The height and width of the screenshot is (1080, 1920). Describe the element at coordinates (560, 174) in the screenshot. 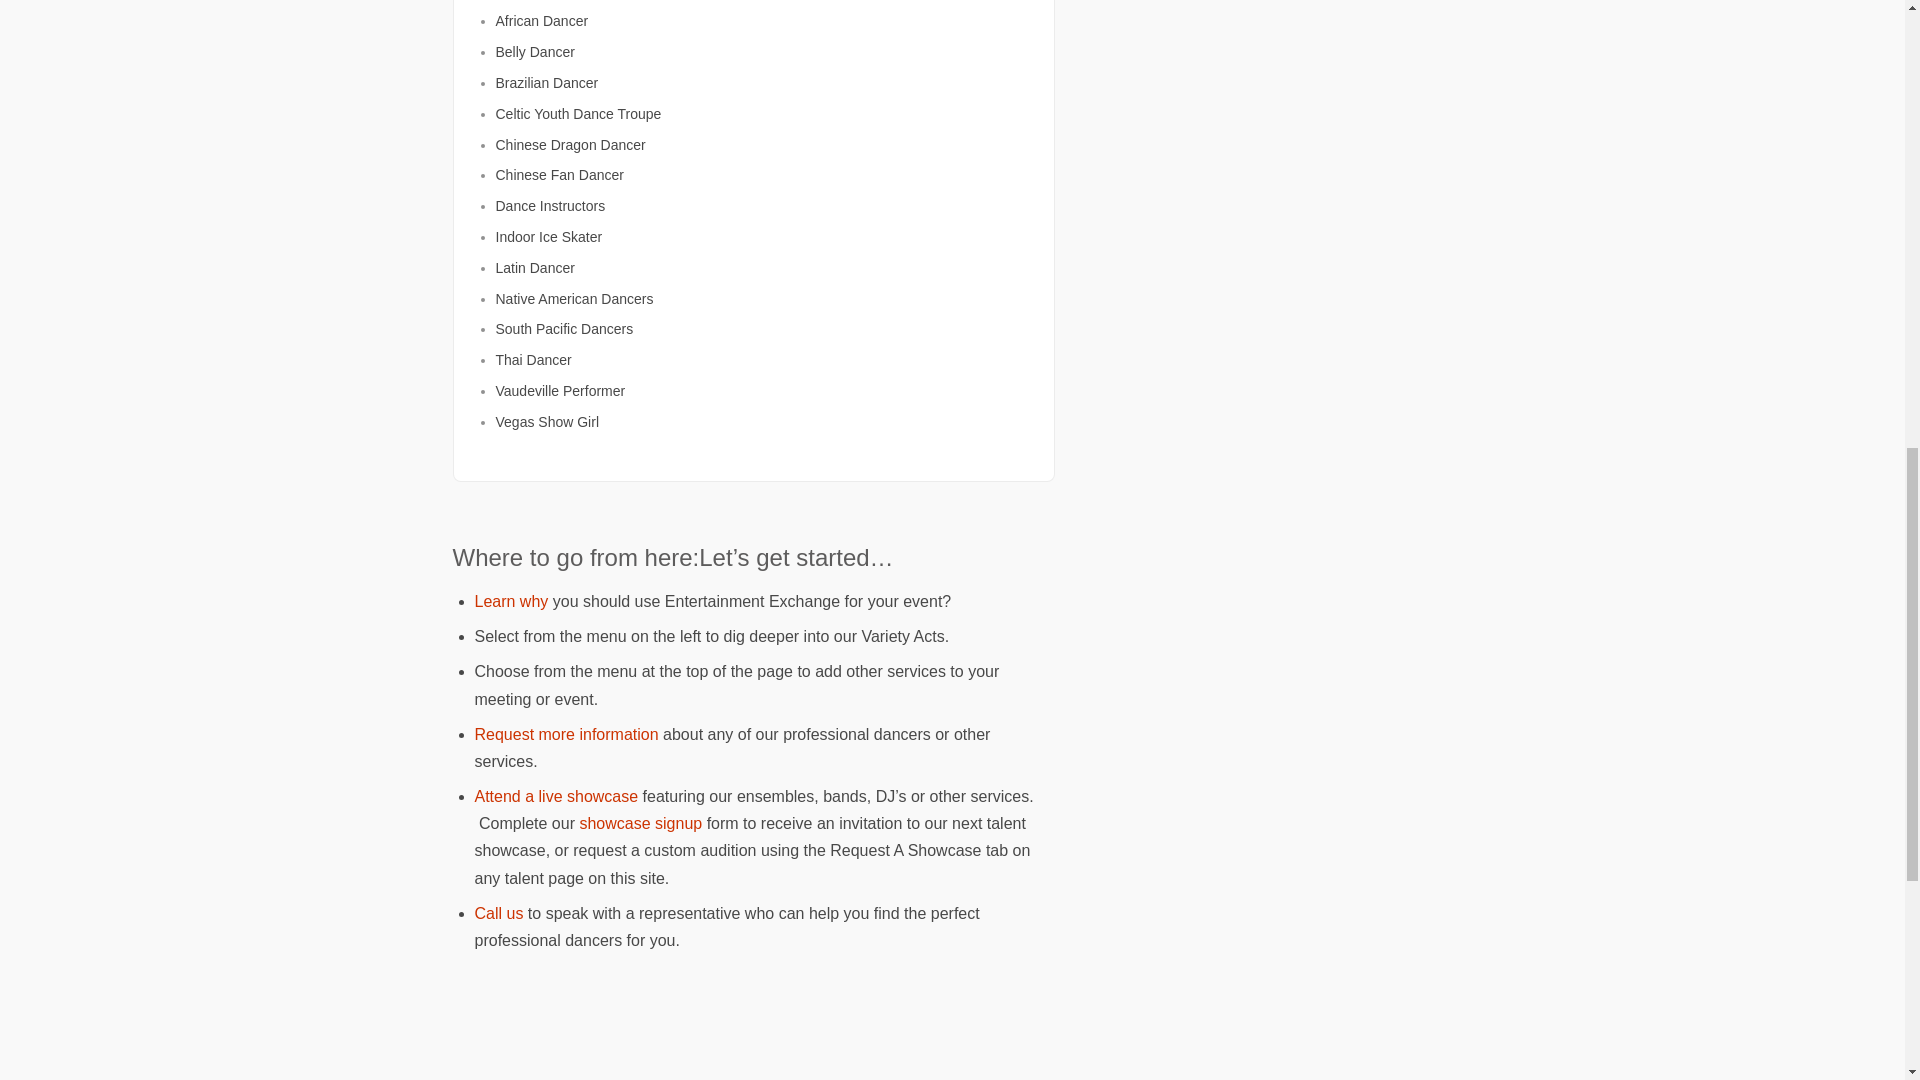

I see `Chinese Fan Dancer` at that location.